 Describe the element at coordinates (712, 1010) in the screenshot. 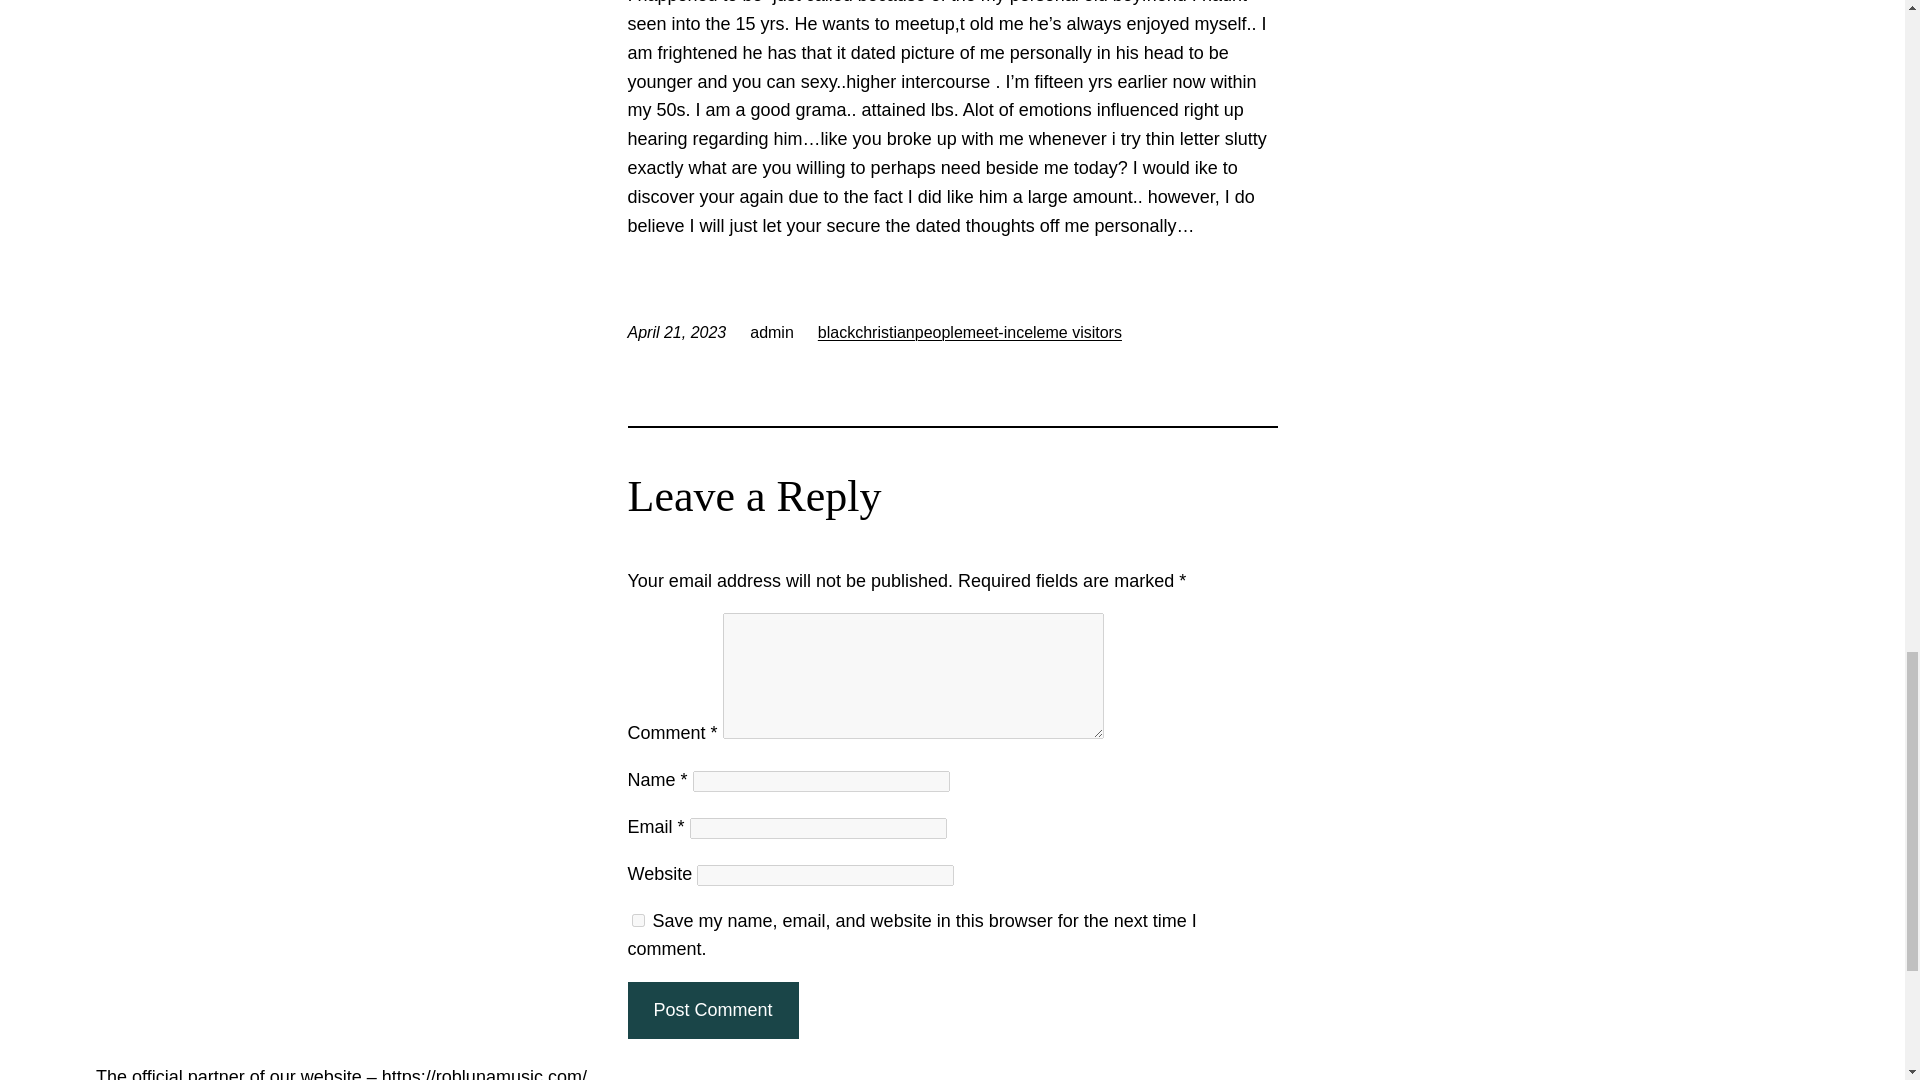

I see `Post Comment` at that location.